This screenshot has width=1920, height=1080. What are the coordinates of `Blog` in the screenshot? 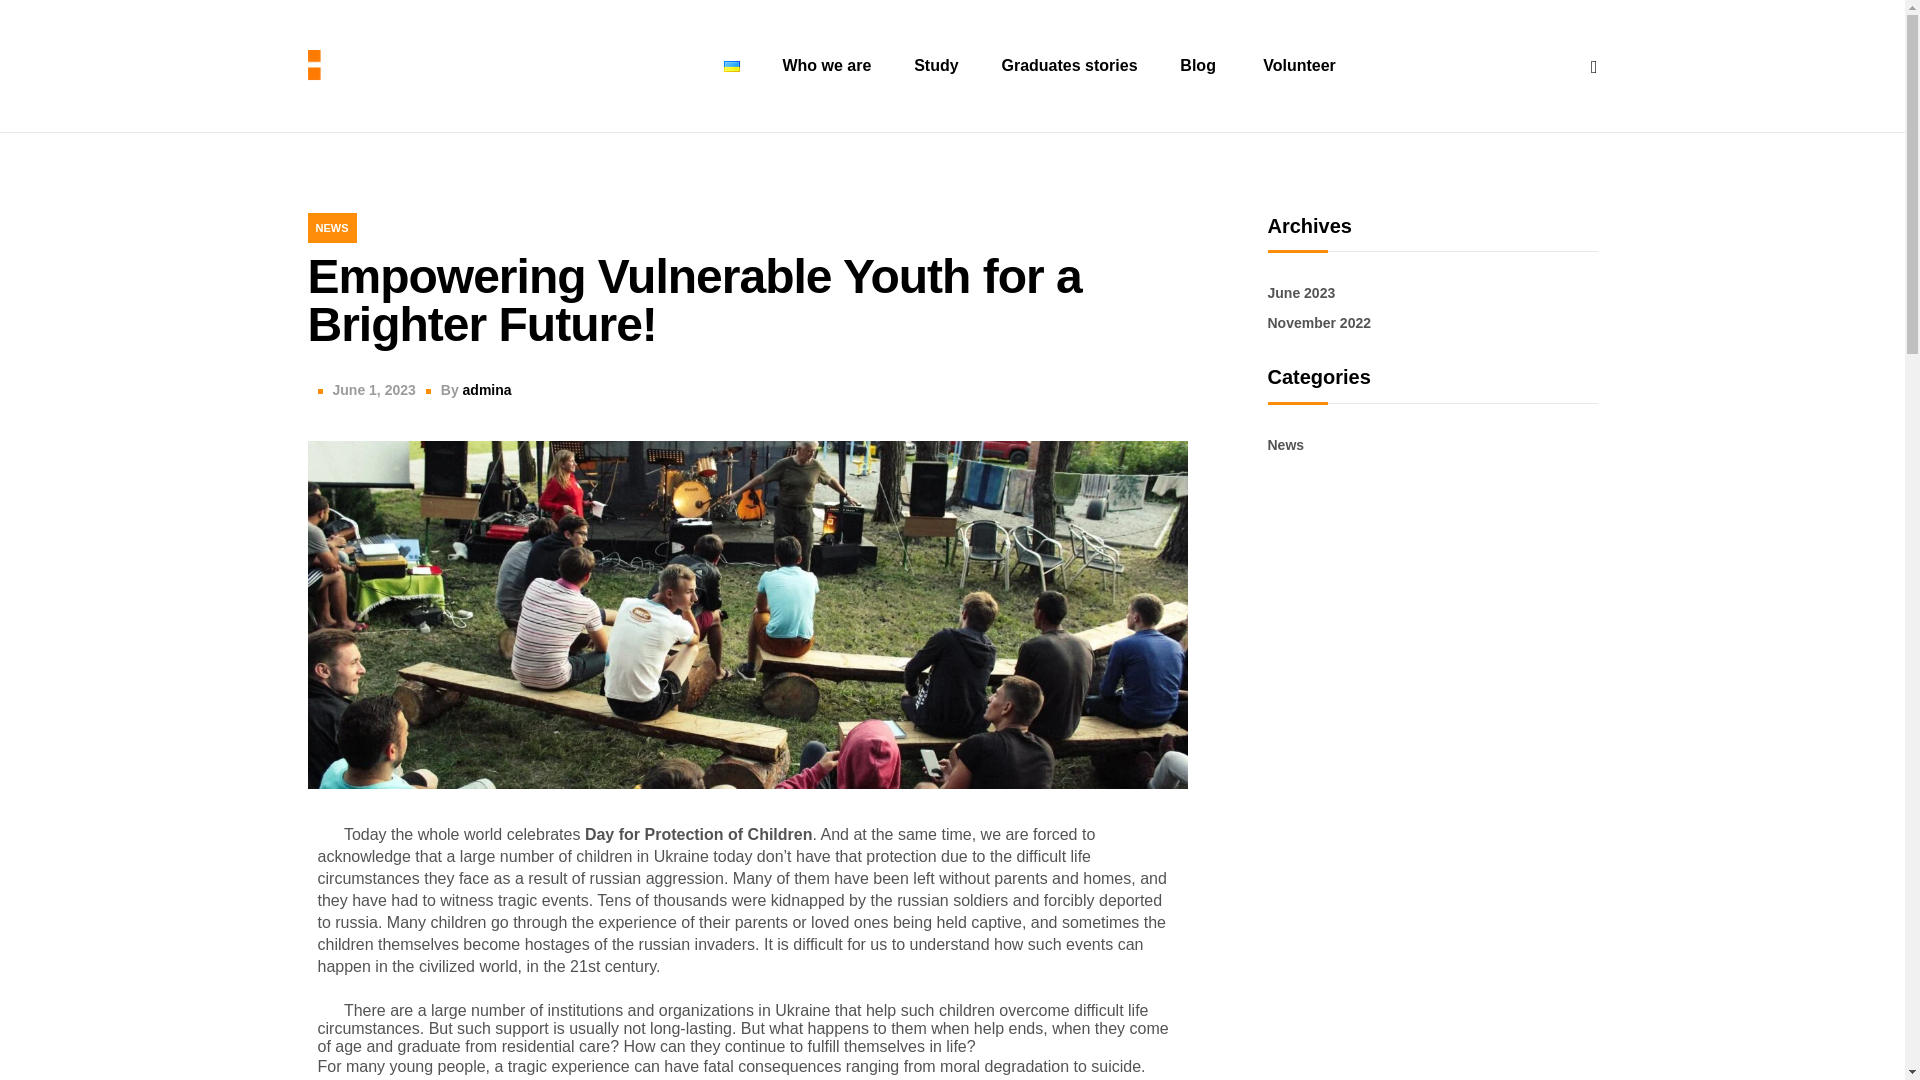 It's located at (1198, 65).